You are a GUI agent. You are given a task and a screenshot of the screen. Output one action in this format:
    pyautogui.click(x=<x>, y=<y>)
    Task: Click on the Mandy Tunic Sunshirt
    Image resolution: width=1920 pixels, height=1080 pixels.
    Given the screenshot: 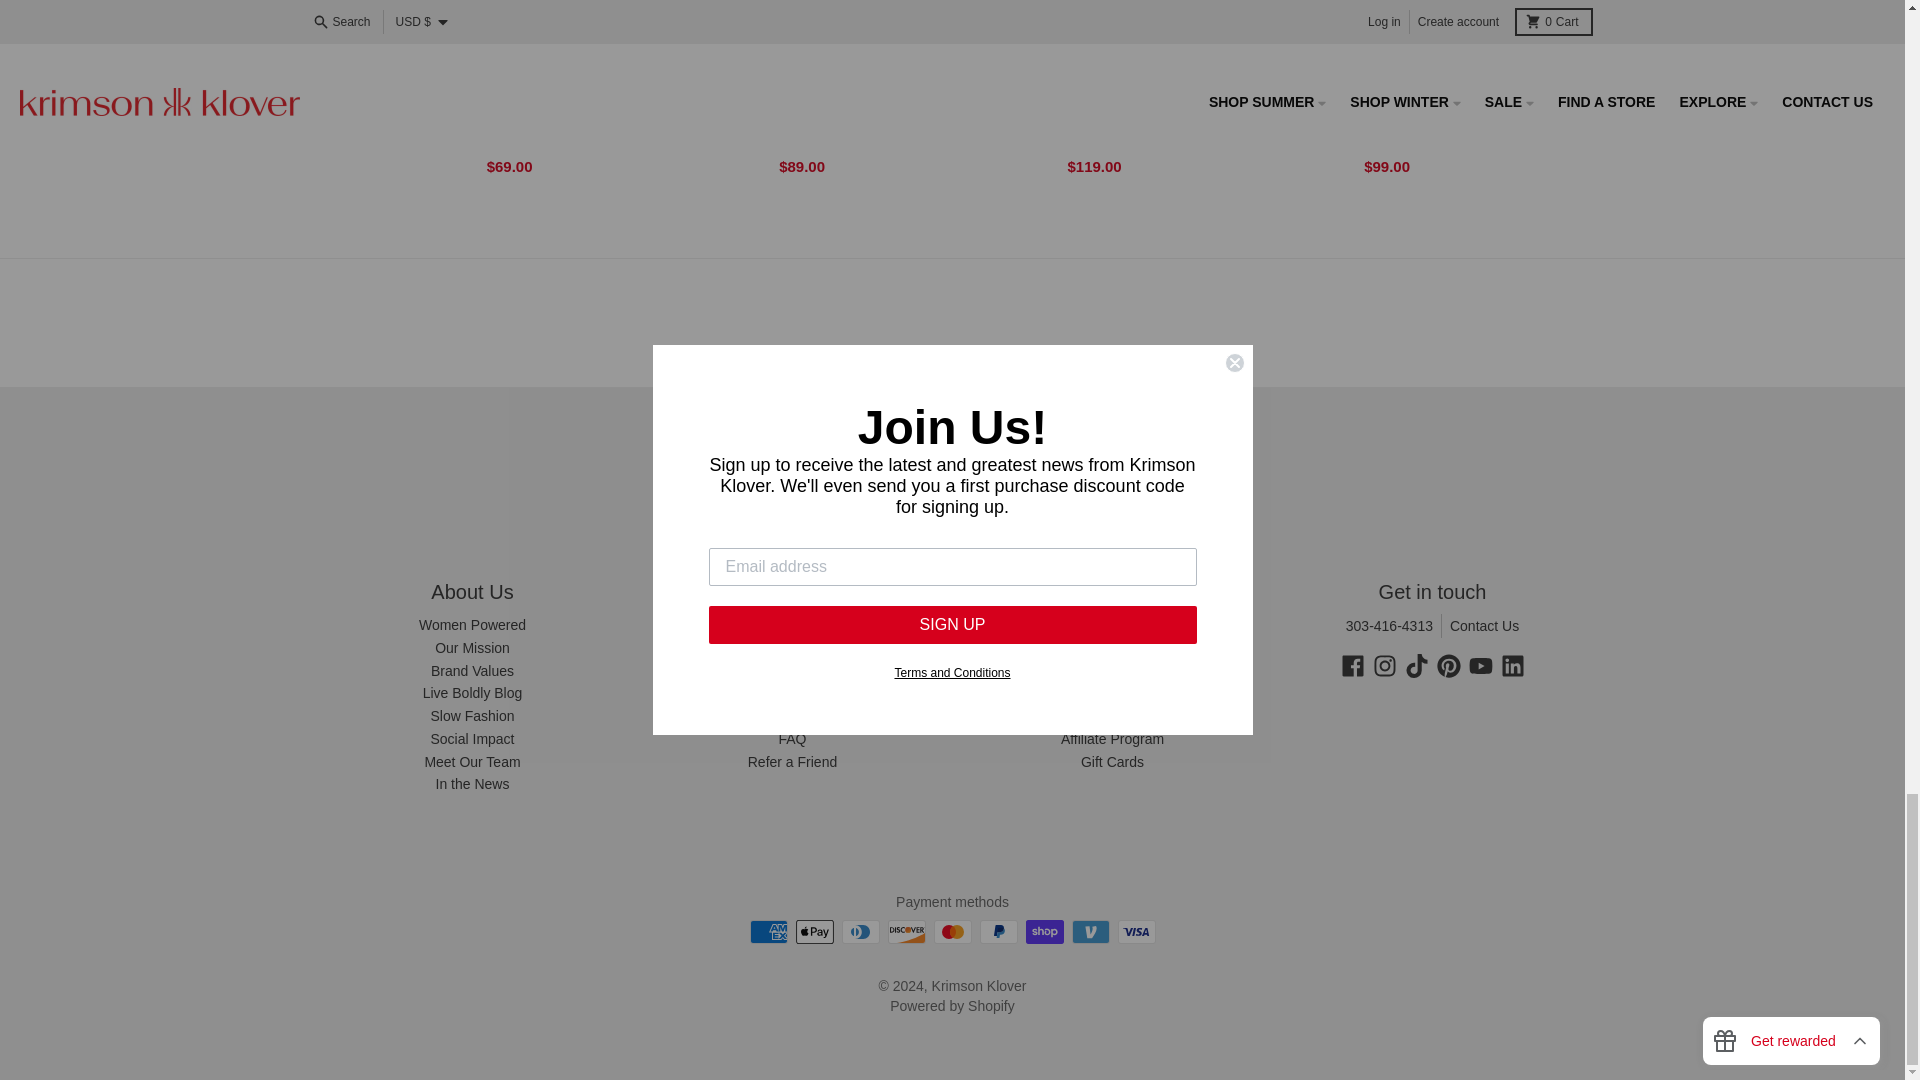 What is the action you would take?
    pyautogui.click(x=1392, y=150)
    